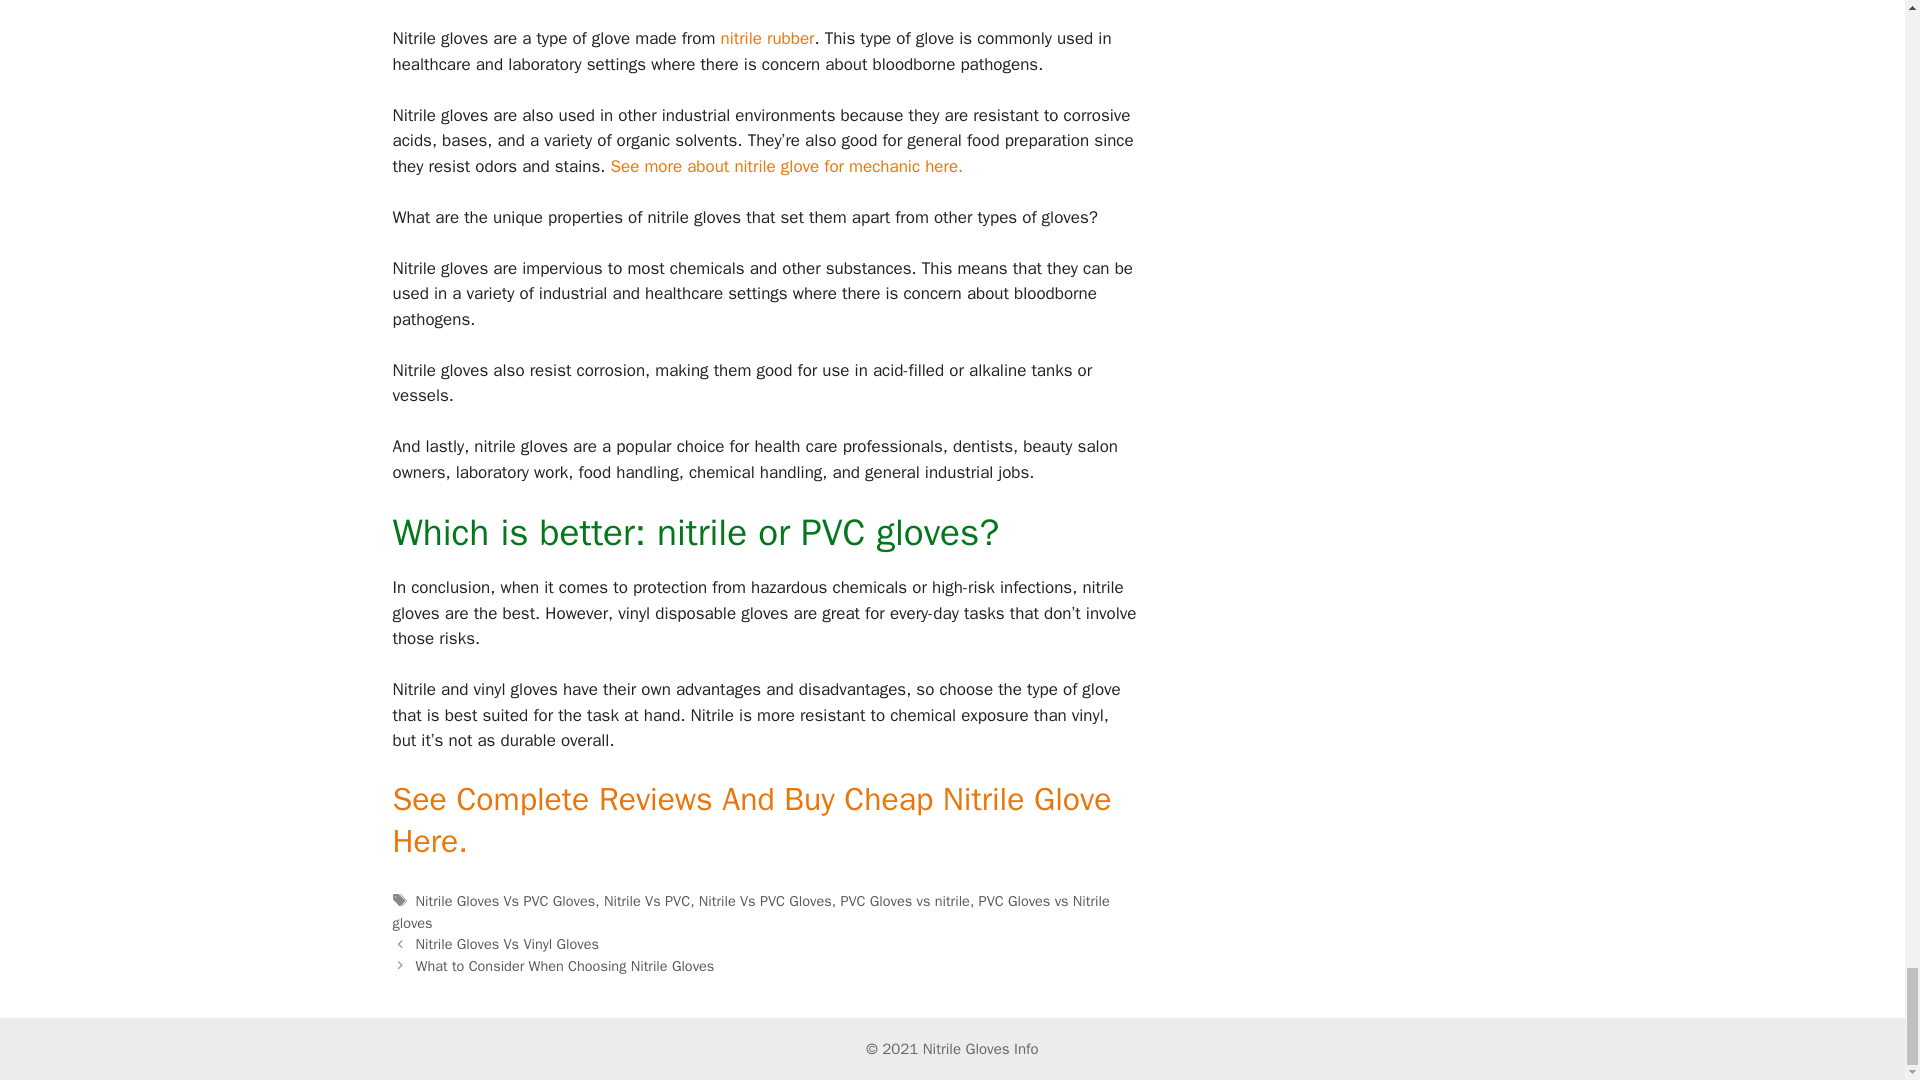 Image resolution: width=1920 pixels, height=1080 pixels. What do you see at coordinates (750, 912) in the screenshot?
I see `PVC Gloves vs Nitrile gloves` at bounding box center [750, 912].